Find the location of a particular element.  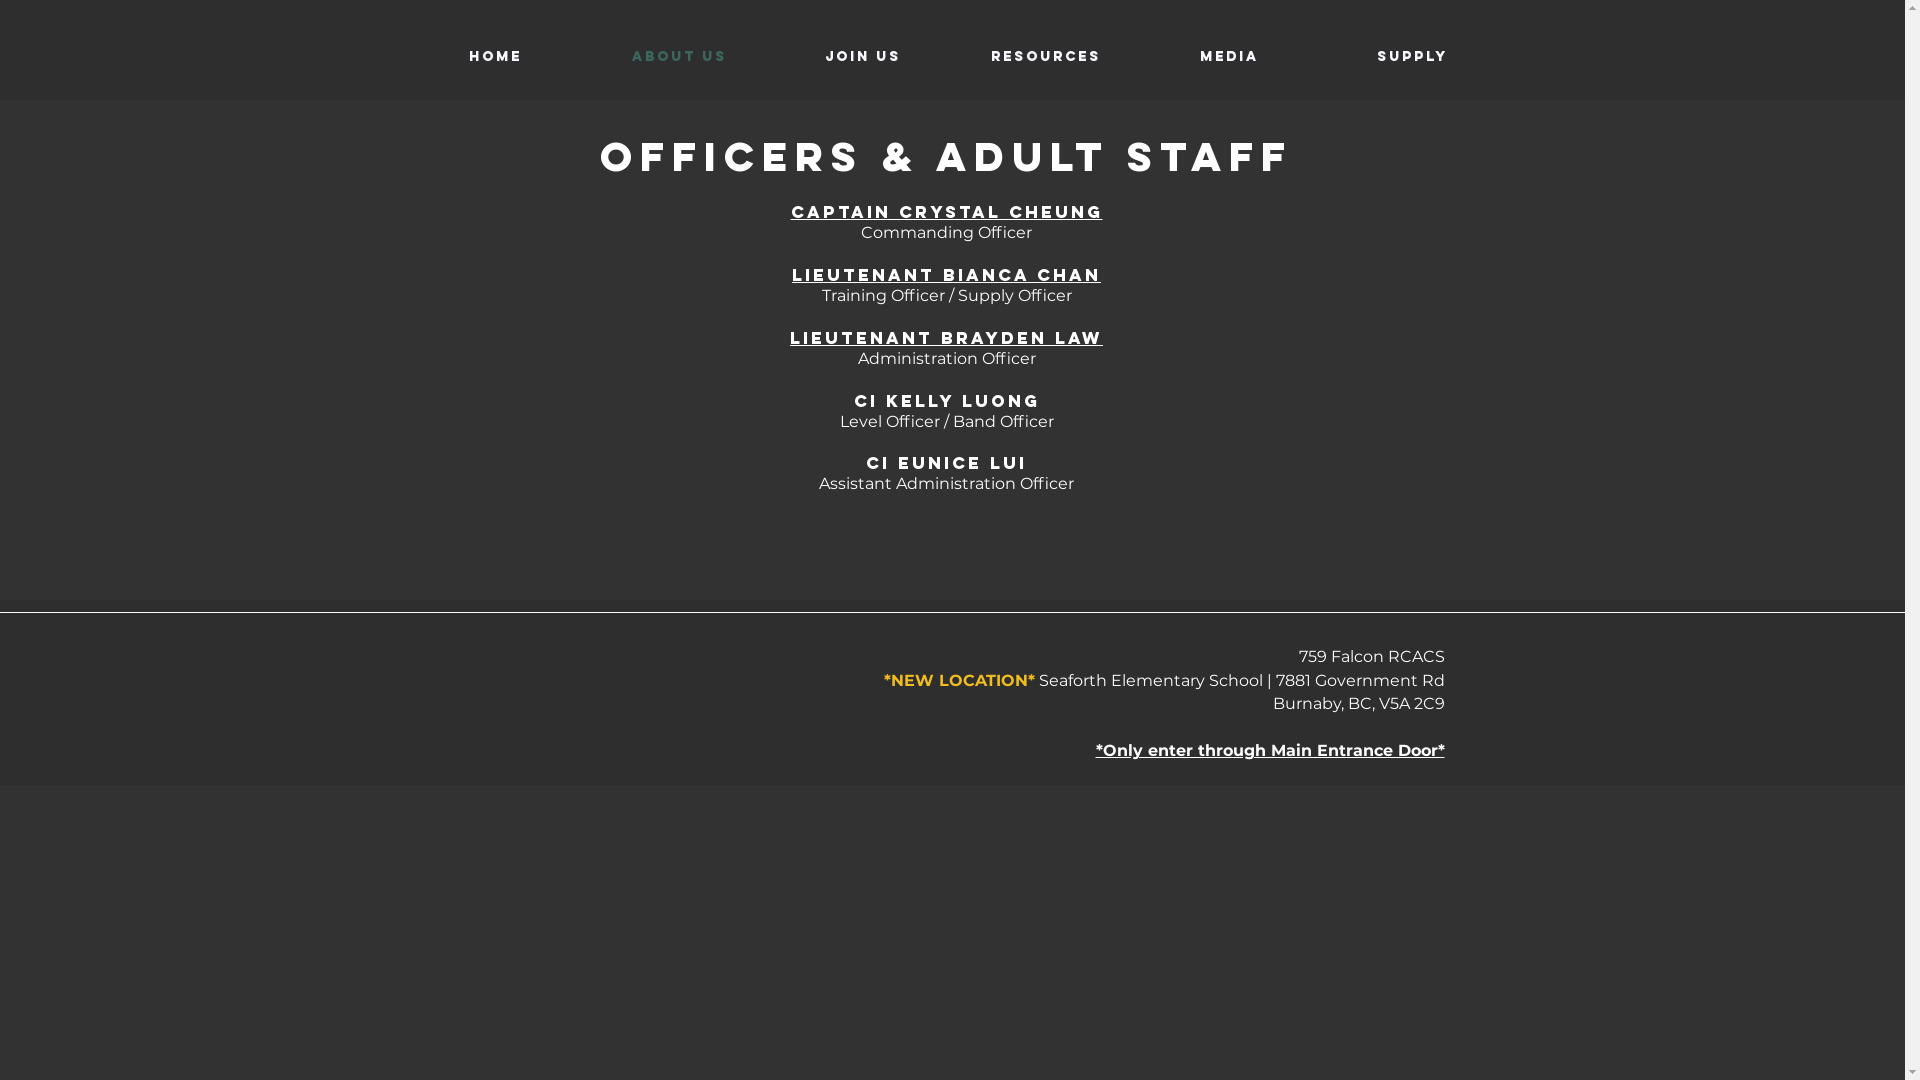

About Us is located at coordinates (680, 57).